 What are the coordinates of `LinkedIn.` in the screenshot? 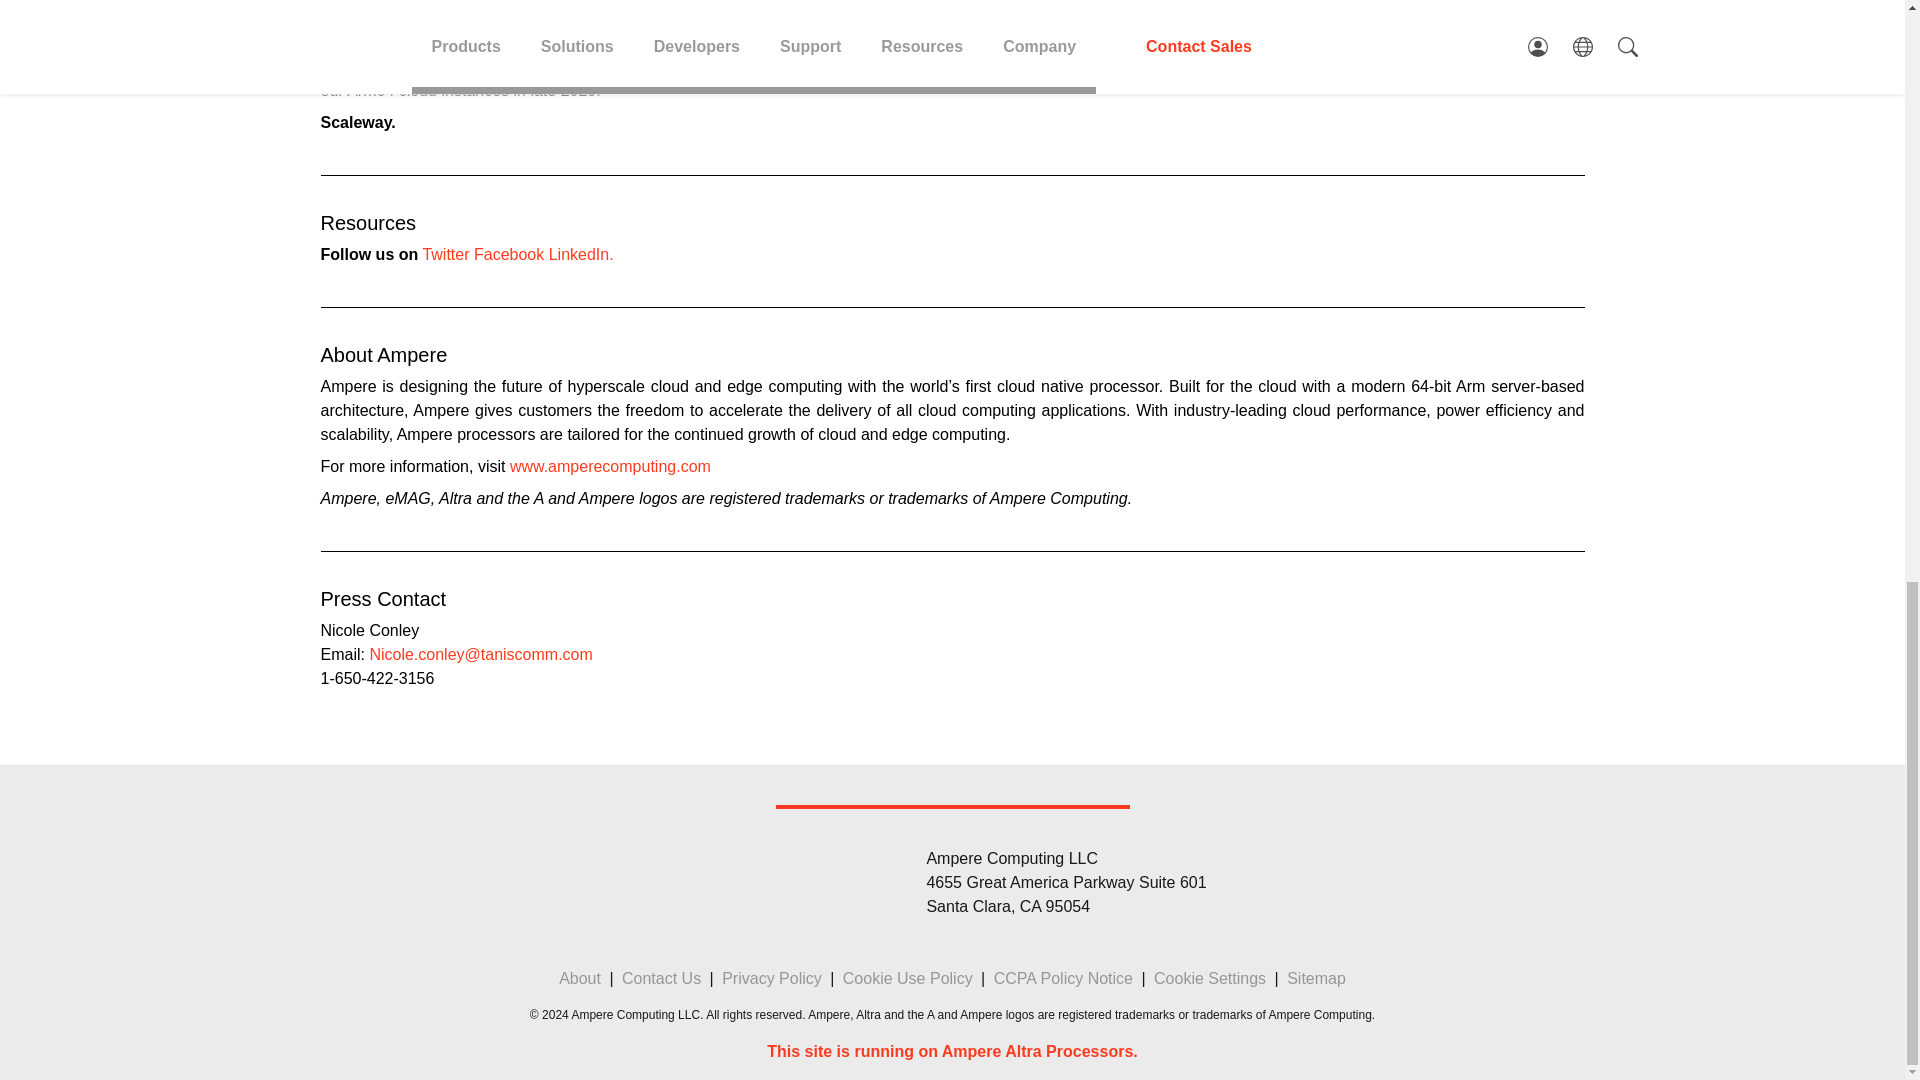 It's located at (582, 254).